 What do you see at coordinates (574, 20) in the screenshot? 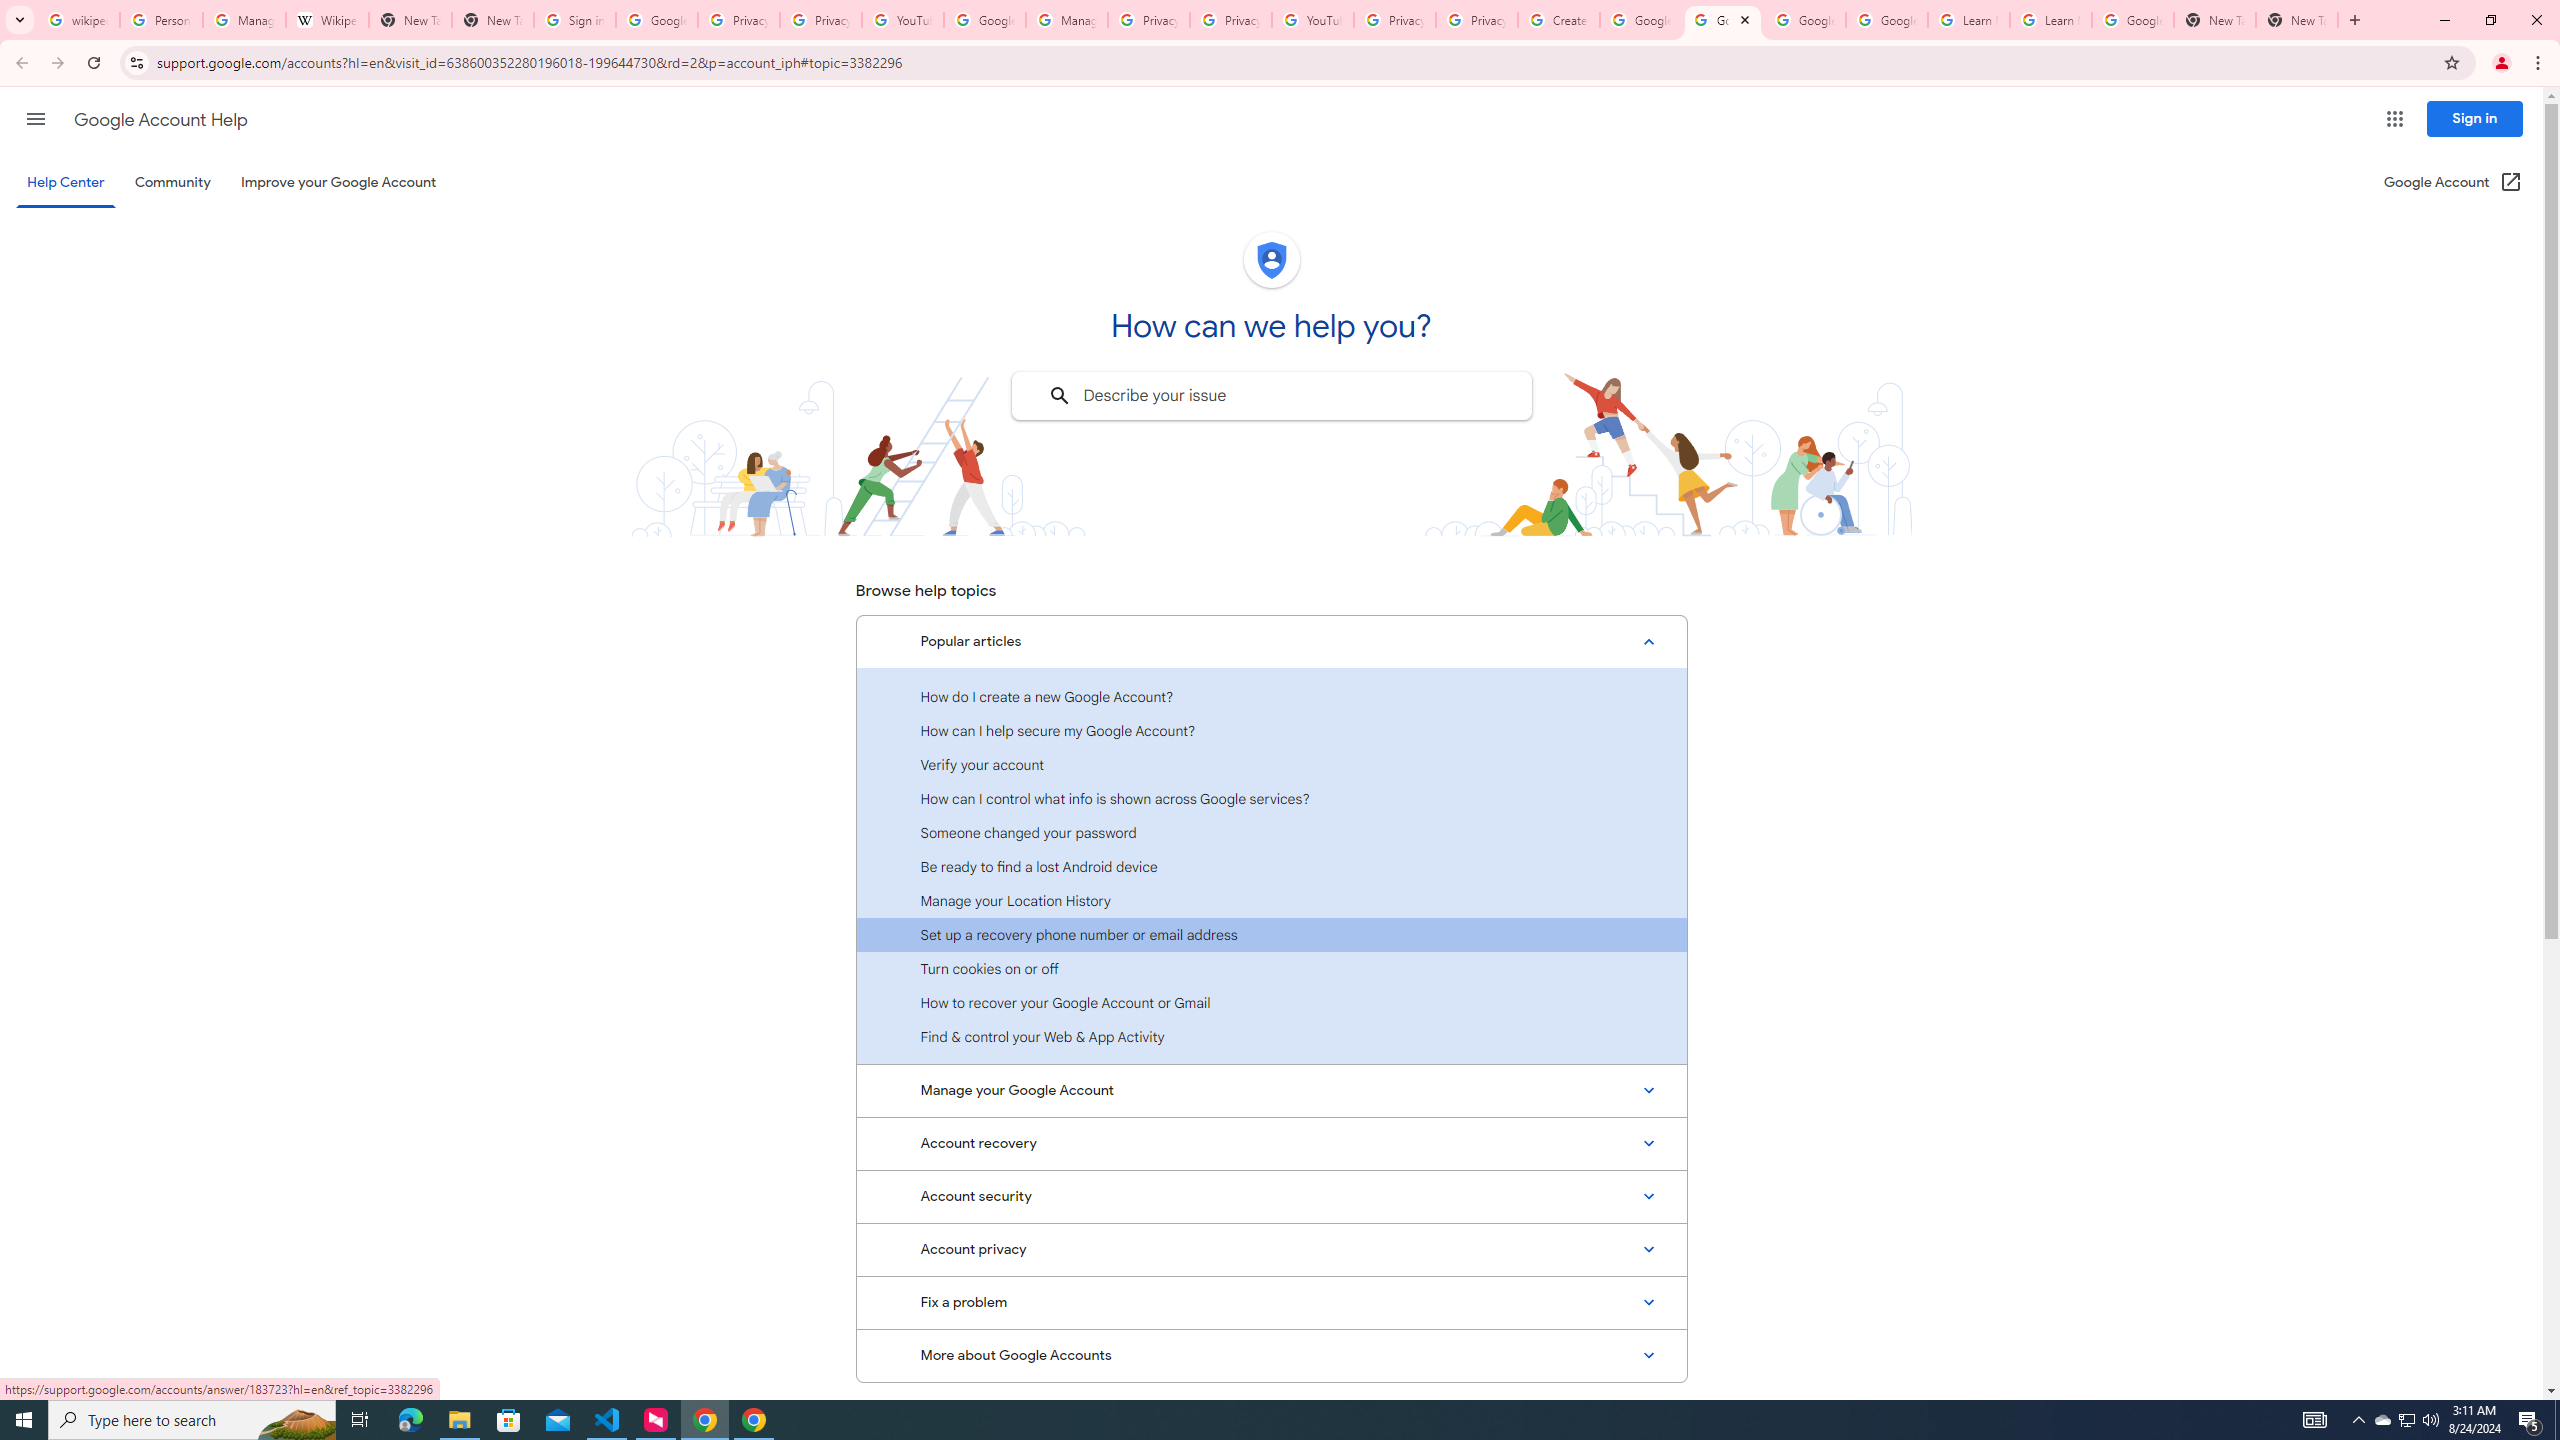
I see `Sign in - Google Accounts` at bounding box center [574, 20].